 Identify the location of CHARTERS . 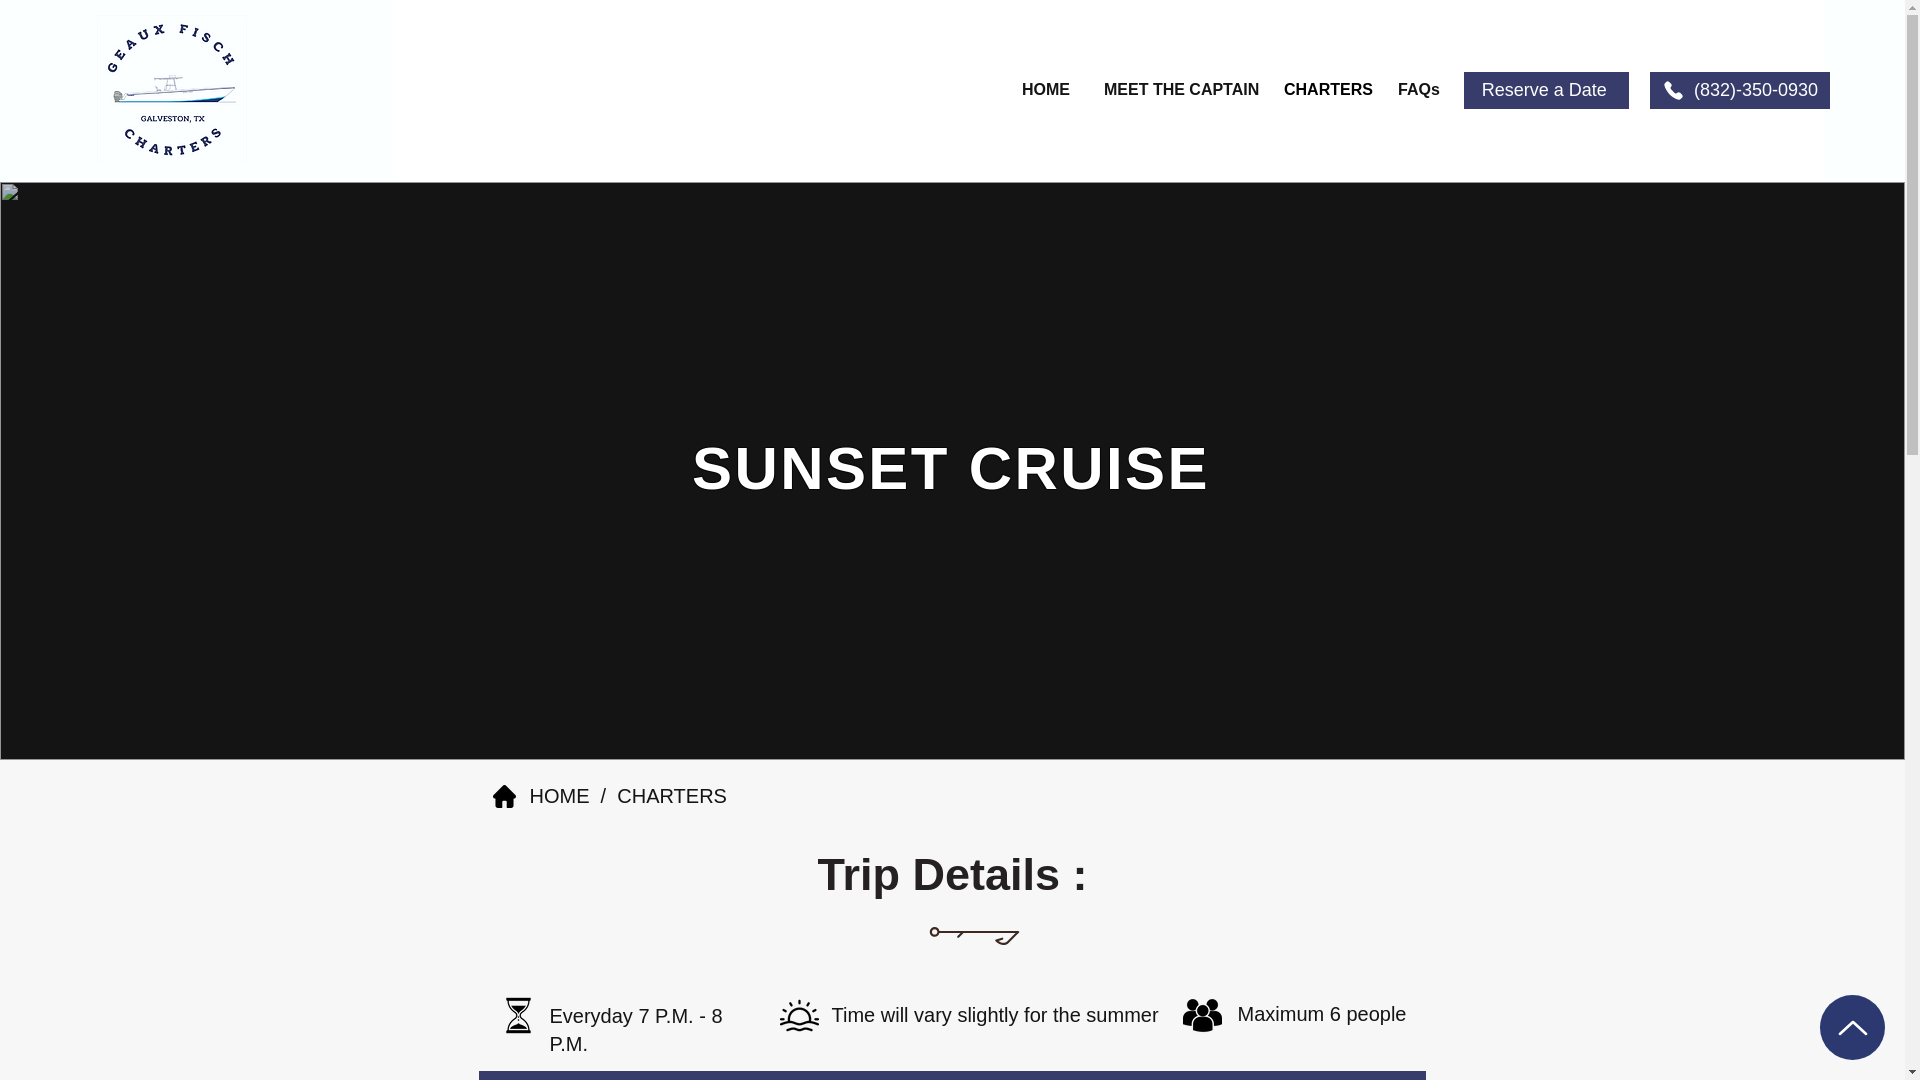
(674, 796).